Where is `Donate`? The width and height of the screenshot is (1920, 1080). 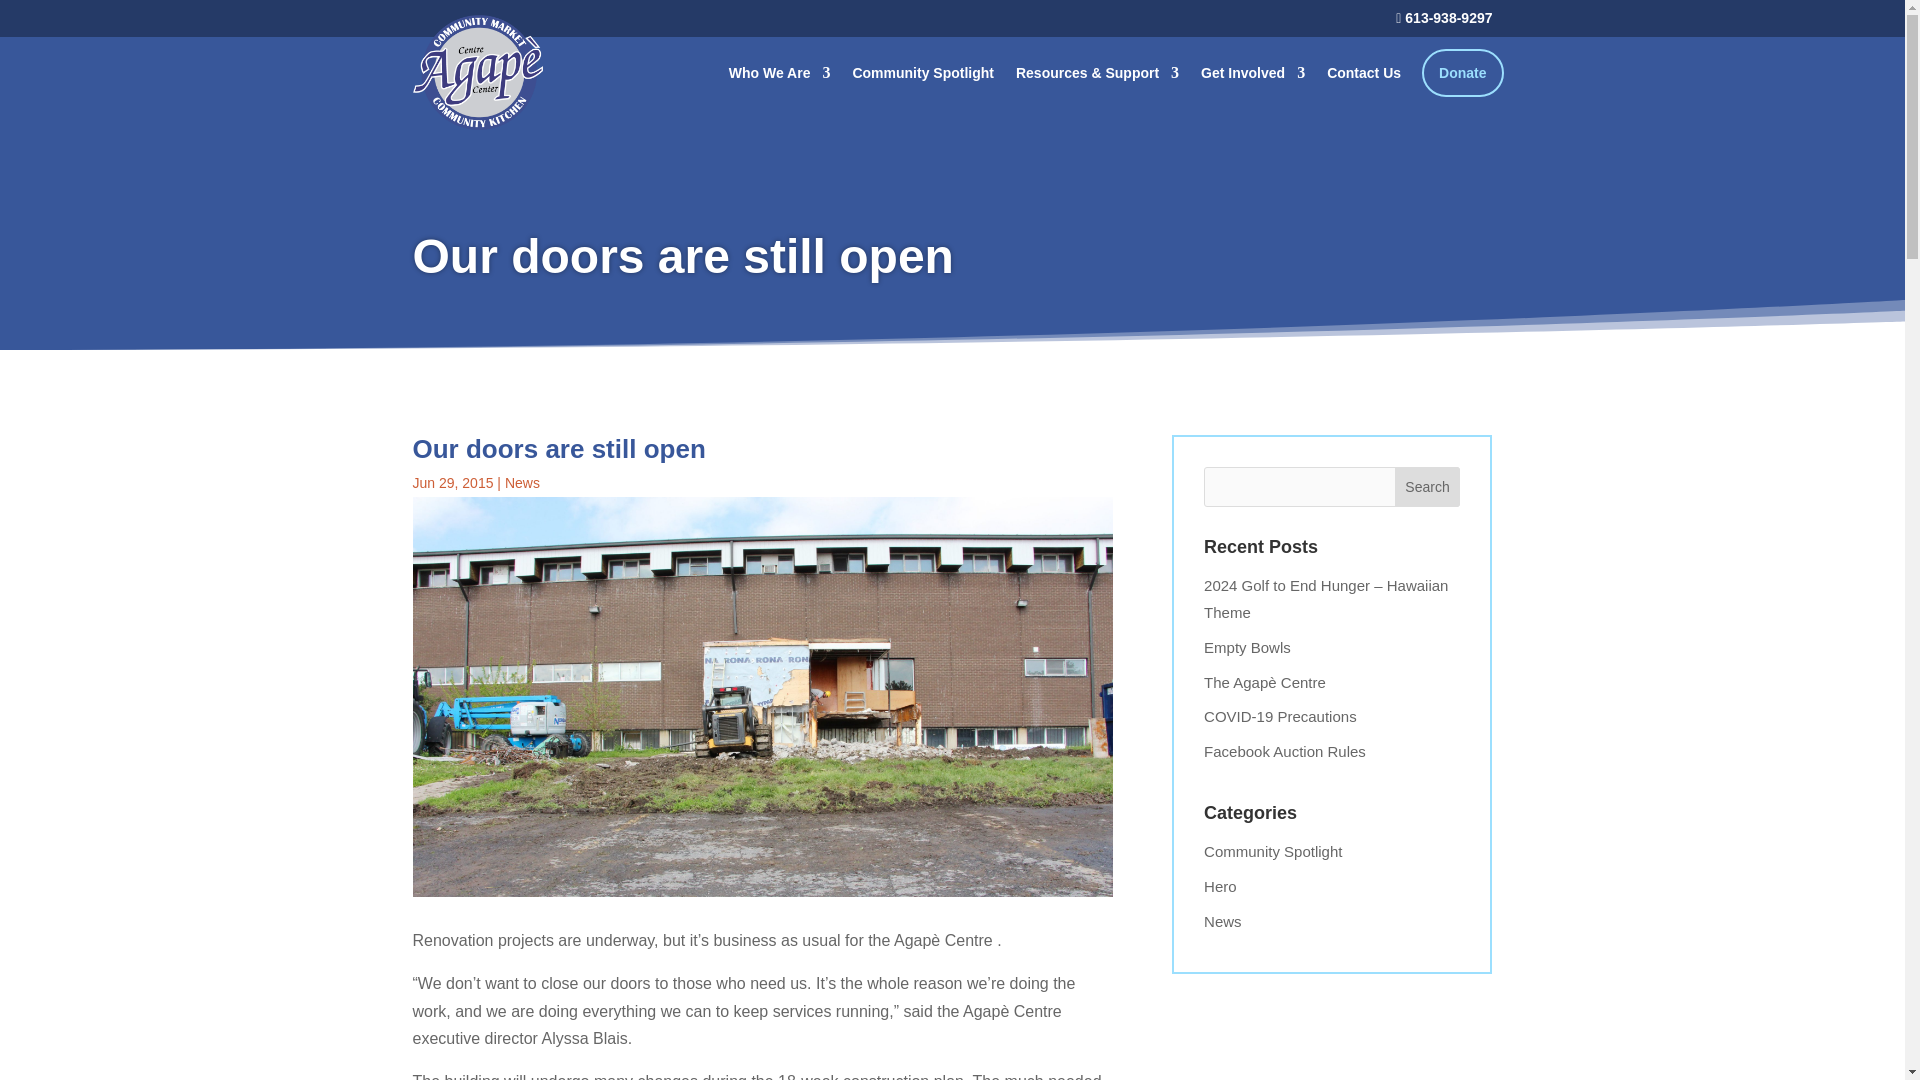
Donate is located at coordinates (1462, 72).